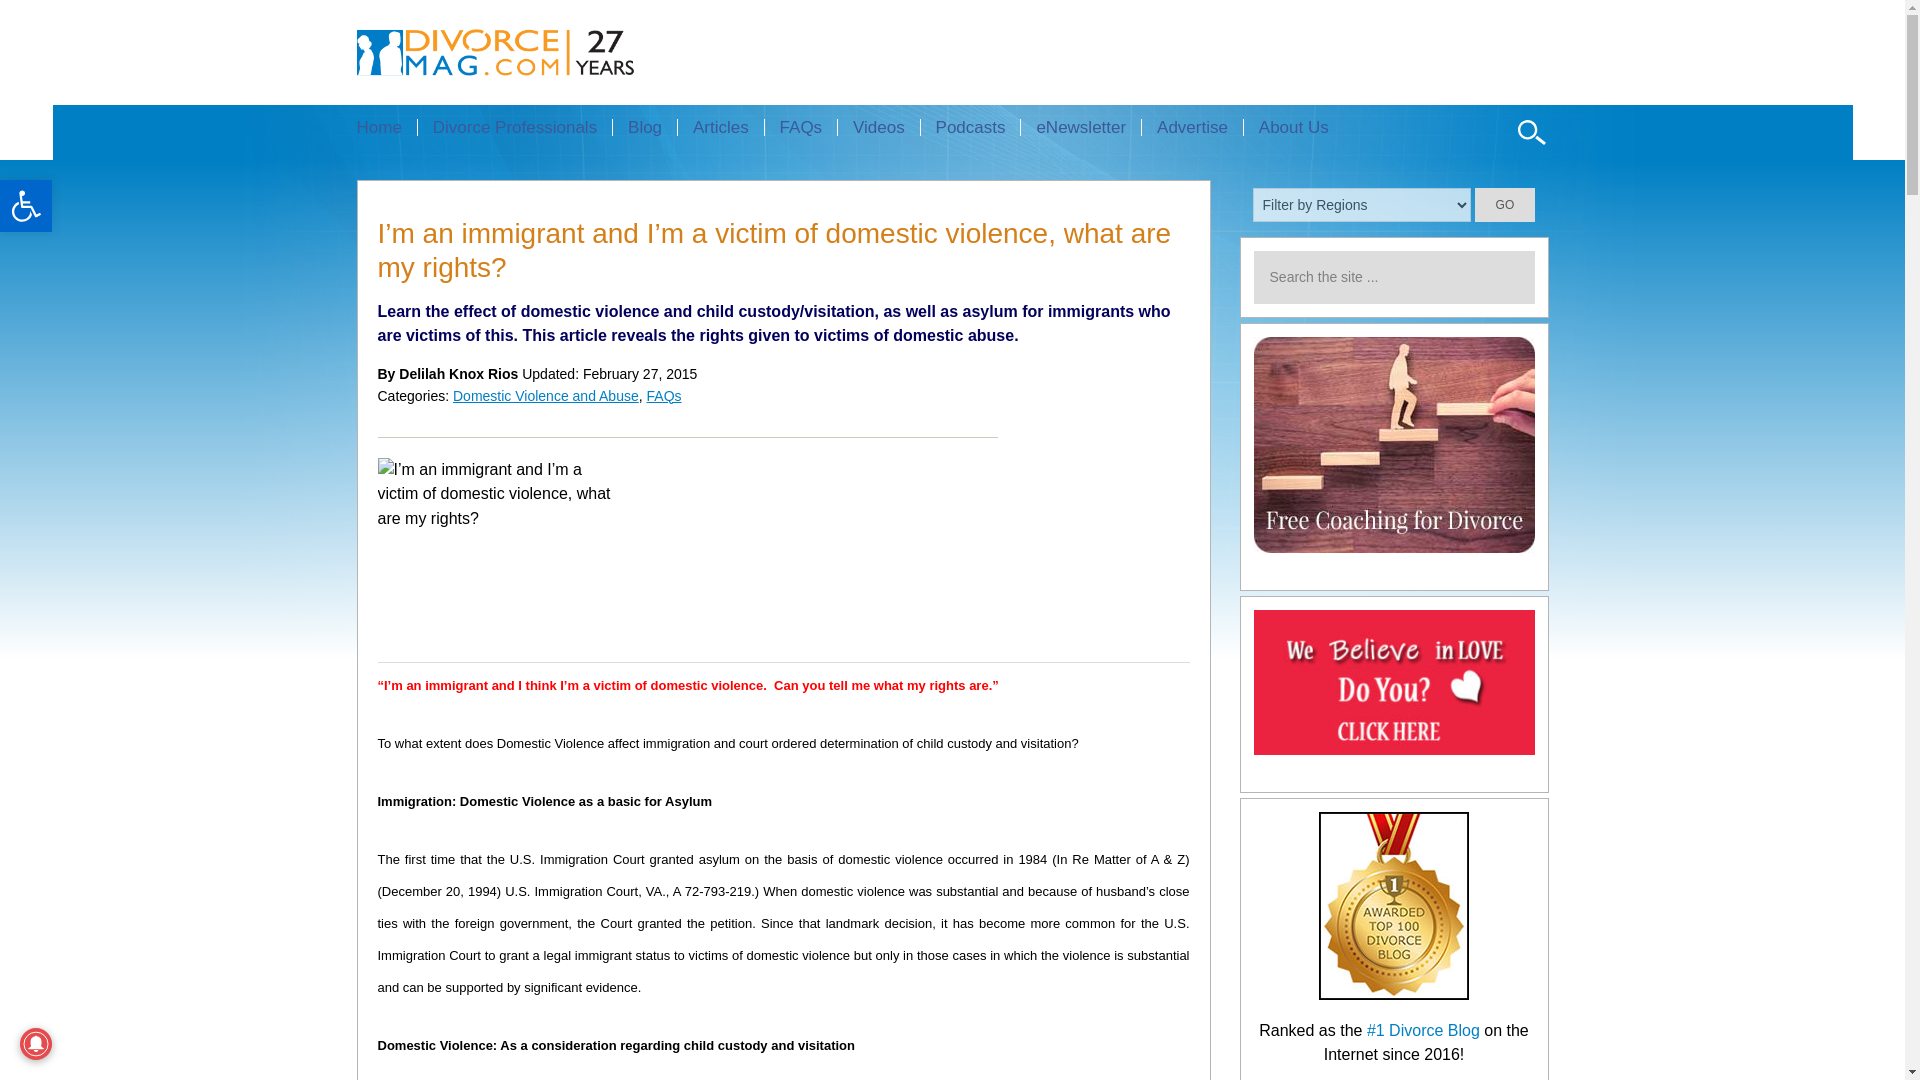 Image resolution: width=1920 pixels, height=1080 pixels. What do you see at coordinates (644, 127) in the screenshot?
I see `Blog` at bounding box center [644, 127].